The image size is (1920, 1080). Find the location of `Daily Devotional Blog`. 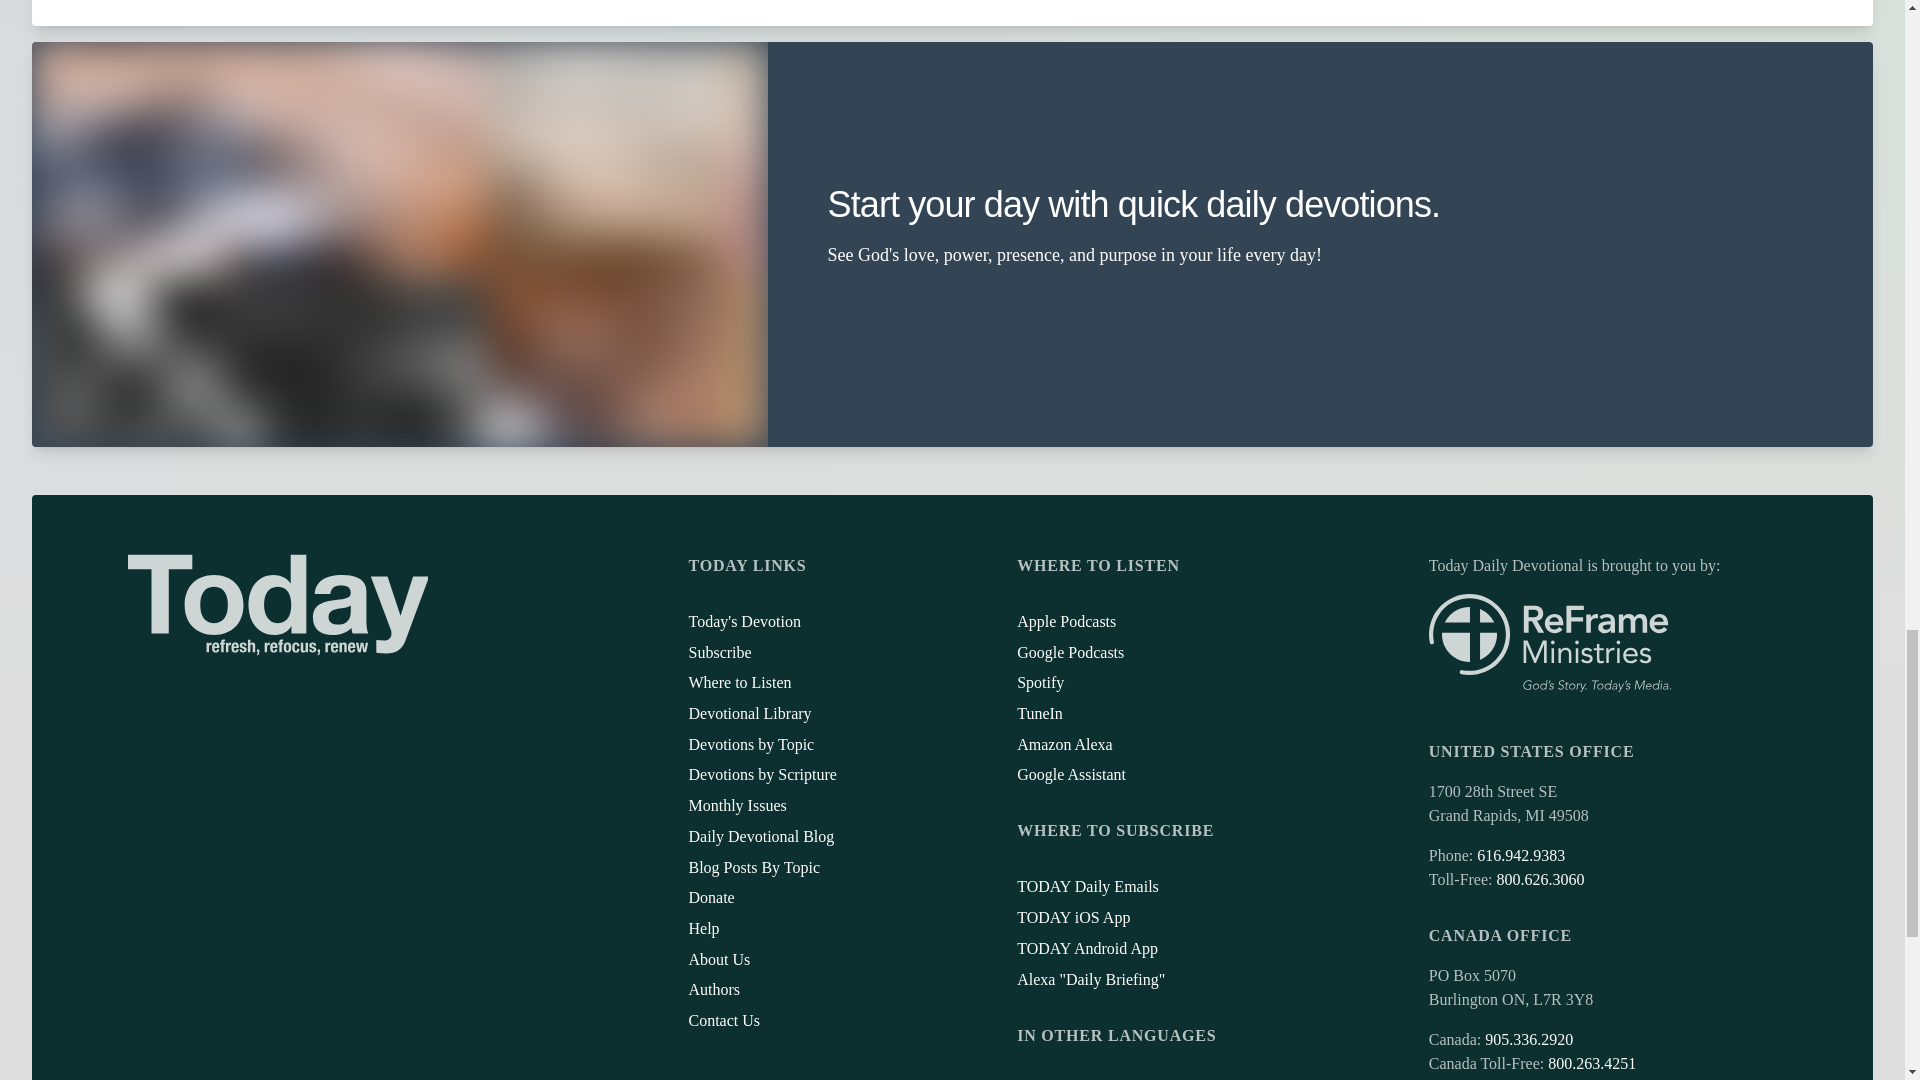

Daily Devotional Blog is located at coordinates (760, 836).